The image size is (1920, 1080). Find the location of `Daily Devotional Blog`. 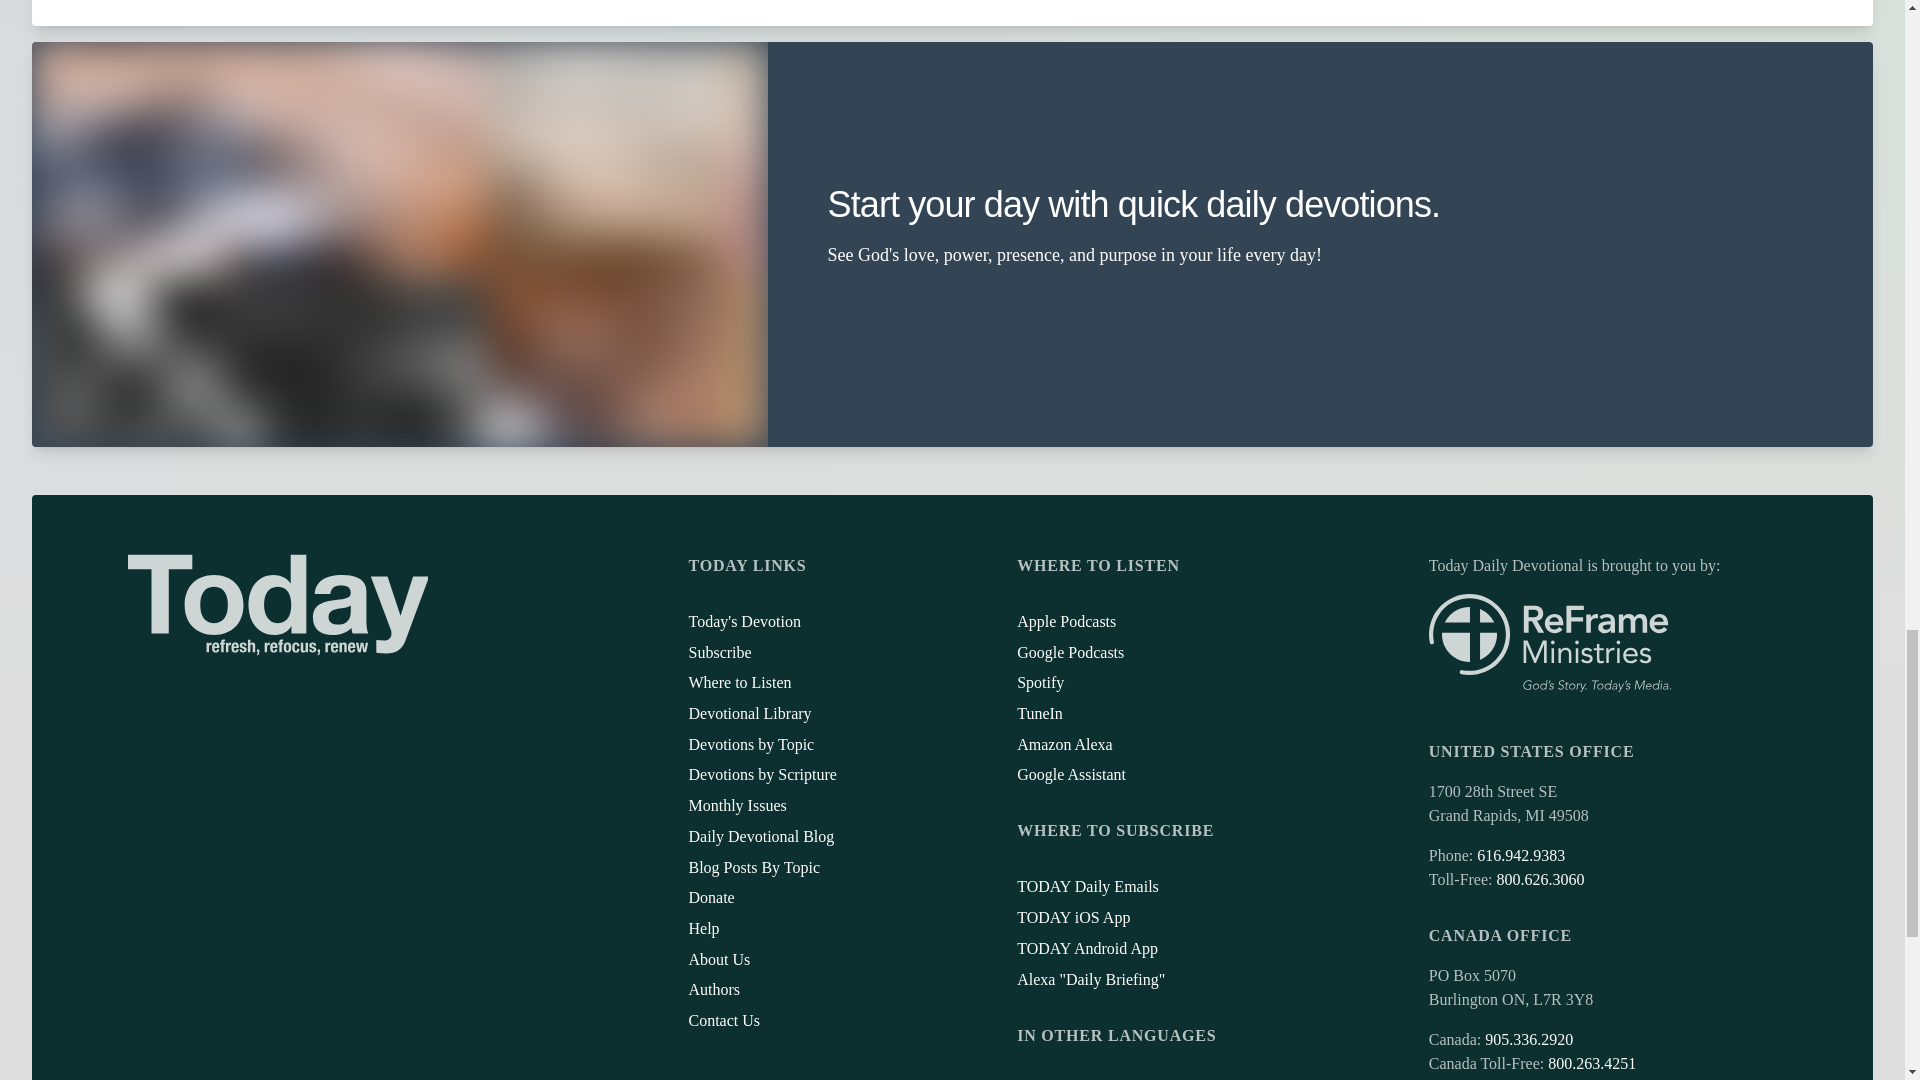

Daily Devotional Blog is located at coordinates (760, 836).